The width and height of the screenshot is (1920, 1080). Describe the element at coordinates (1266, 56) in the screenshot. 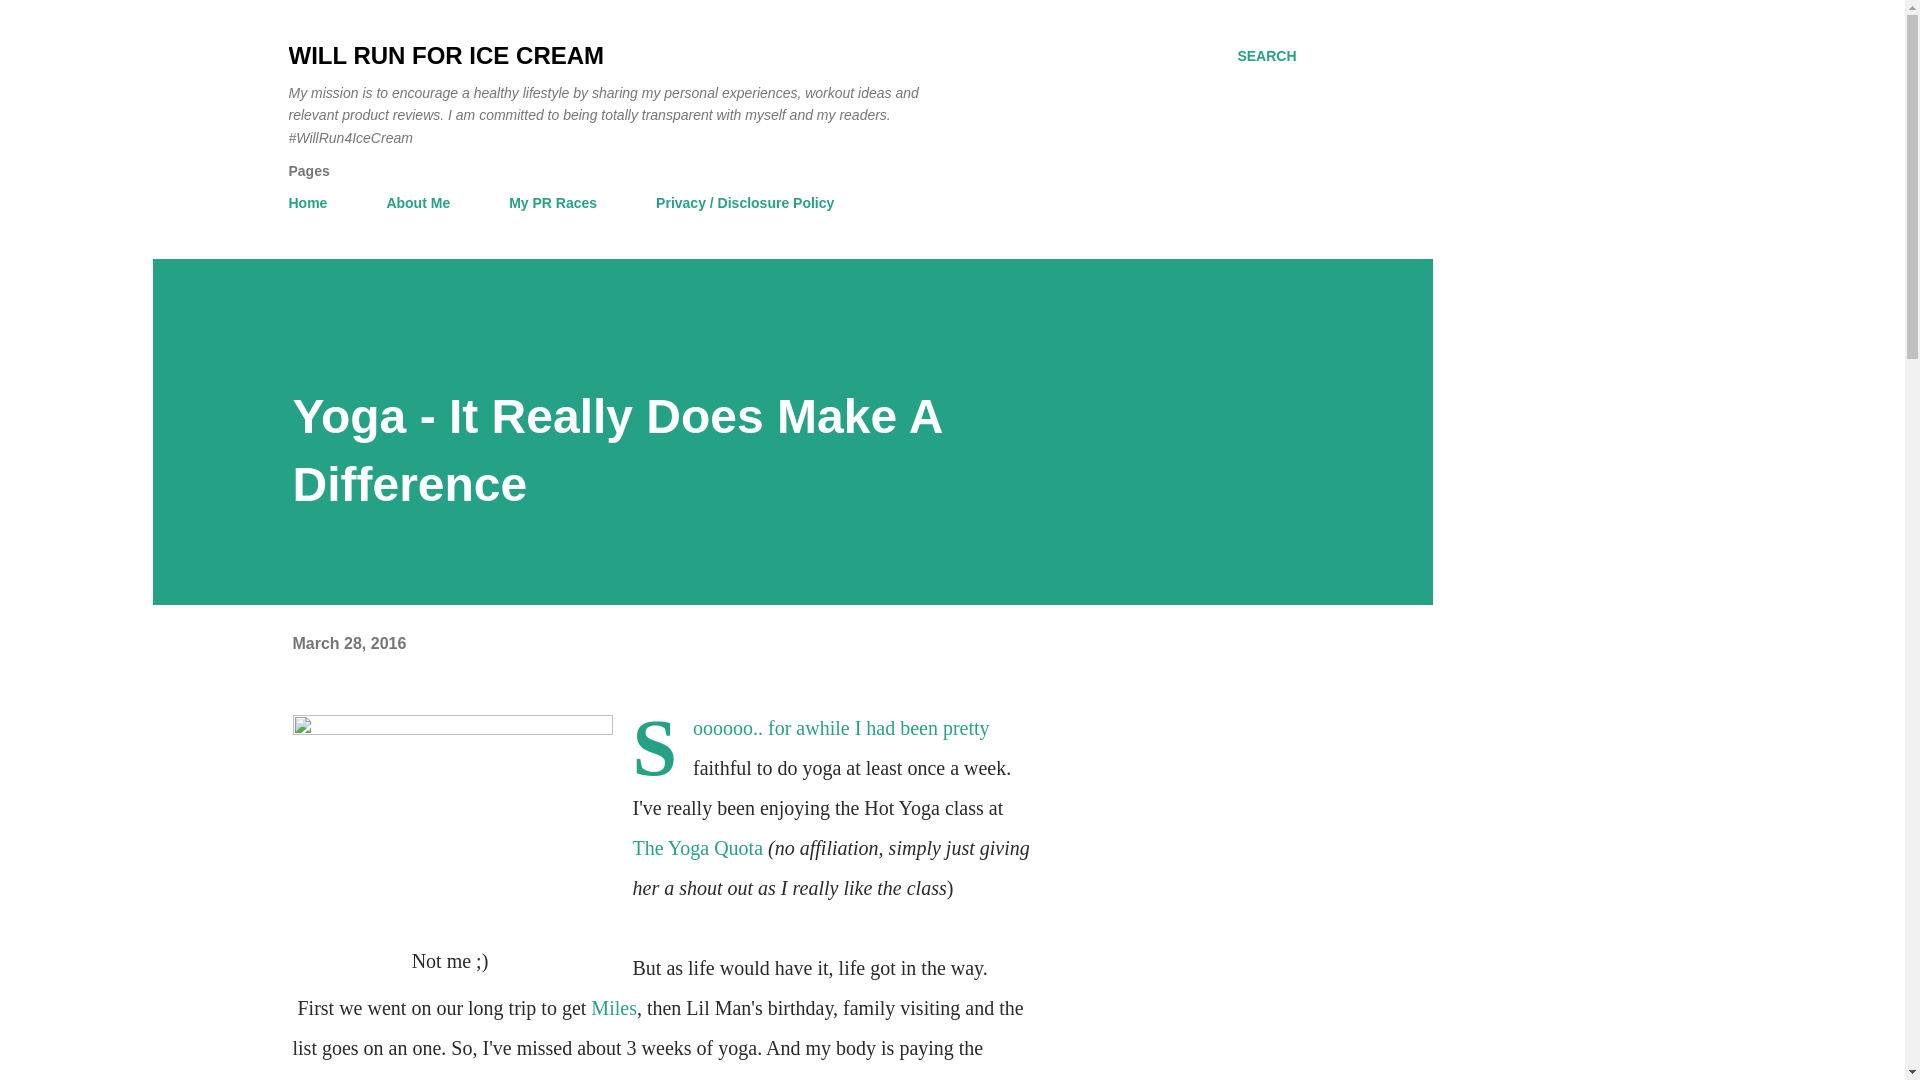

I see `SEARCH` at that location.